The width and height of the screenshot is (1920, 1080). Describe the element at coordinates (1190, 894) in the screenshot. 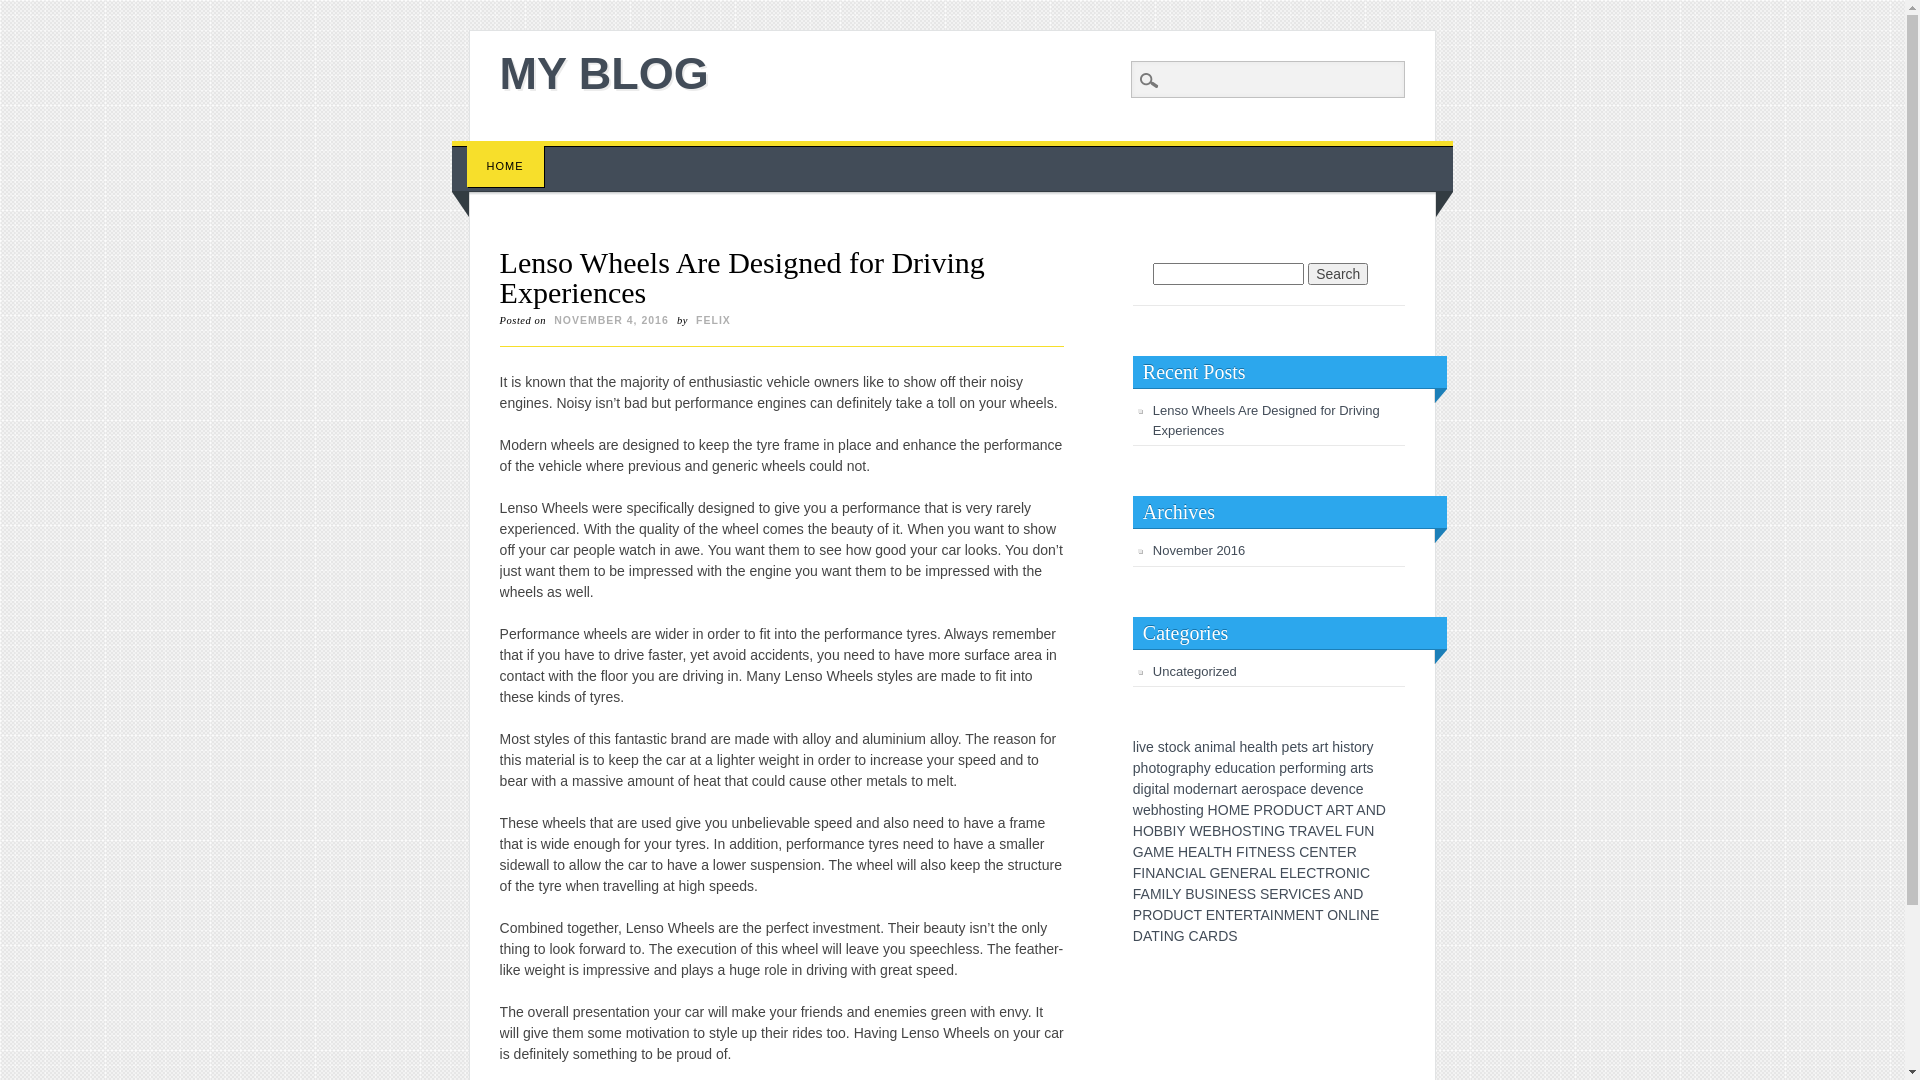

I see `B` at that location.